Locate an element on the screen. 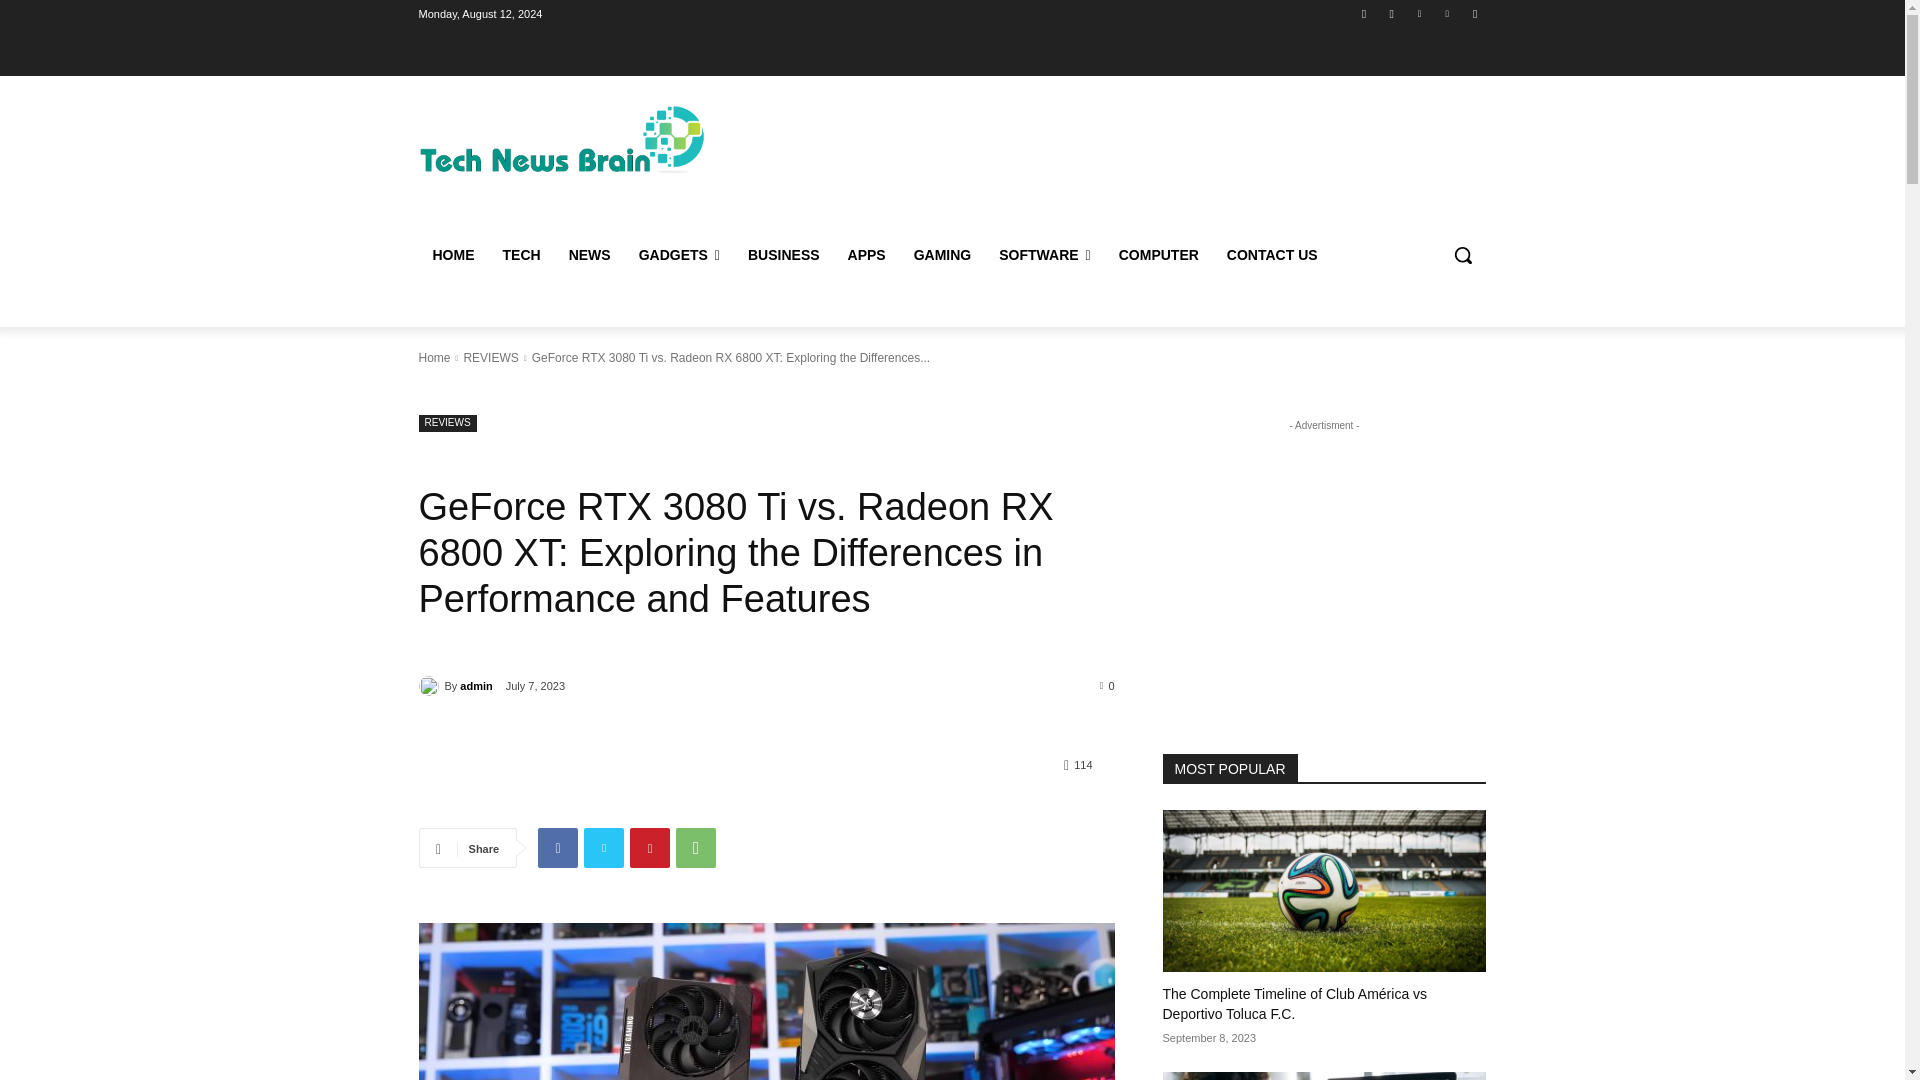 Image resolution: width=1920 pixels, height=1080 pixels. View all posts in REVIEWS is located at coordinates (490, 358).